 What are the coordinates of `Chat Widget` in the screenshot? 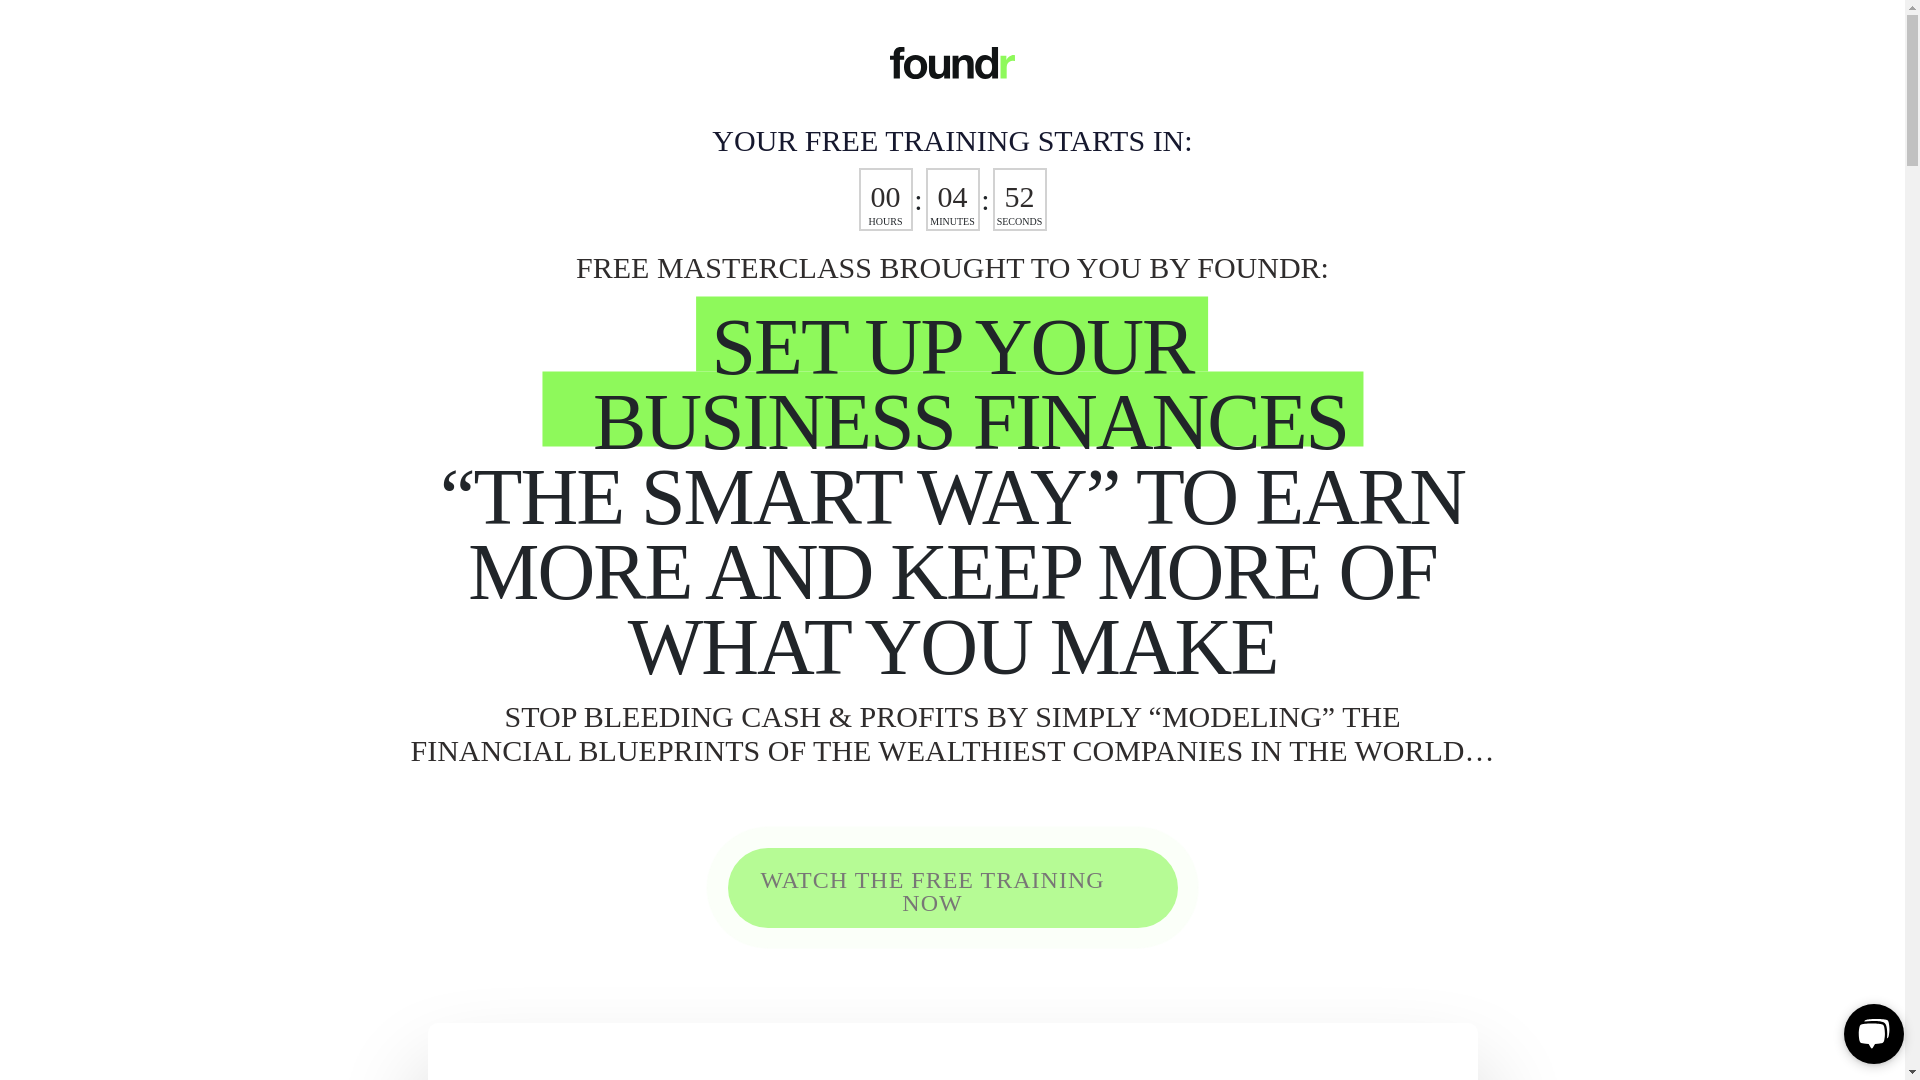 It's located at (1870, 1032).